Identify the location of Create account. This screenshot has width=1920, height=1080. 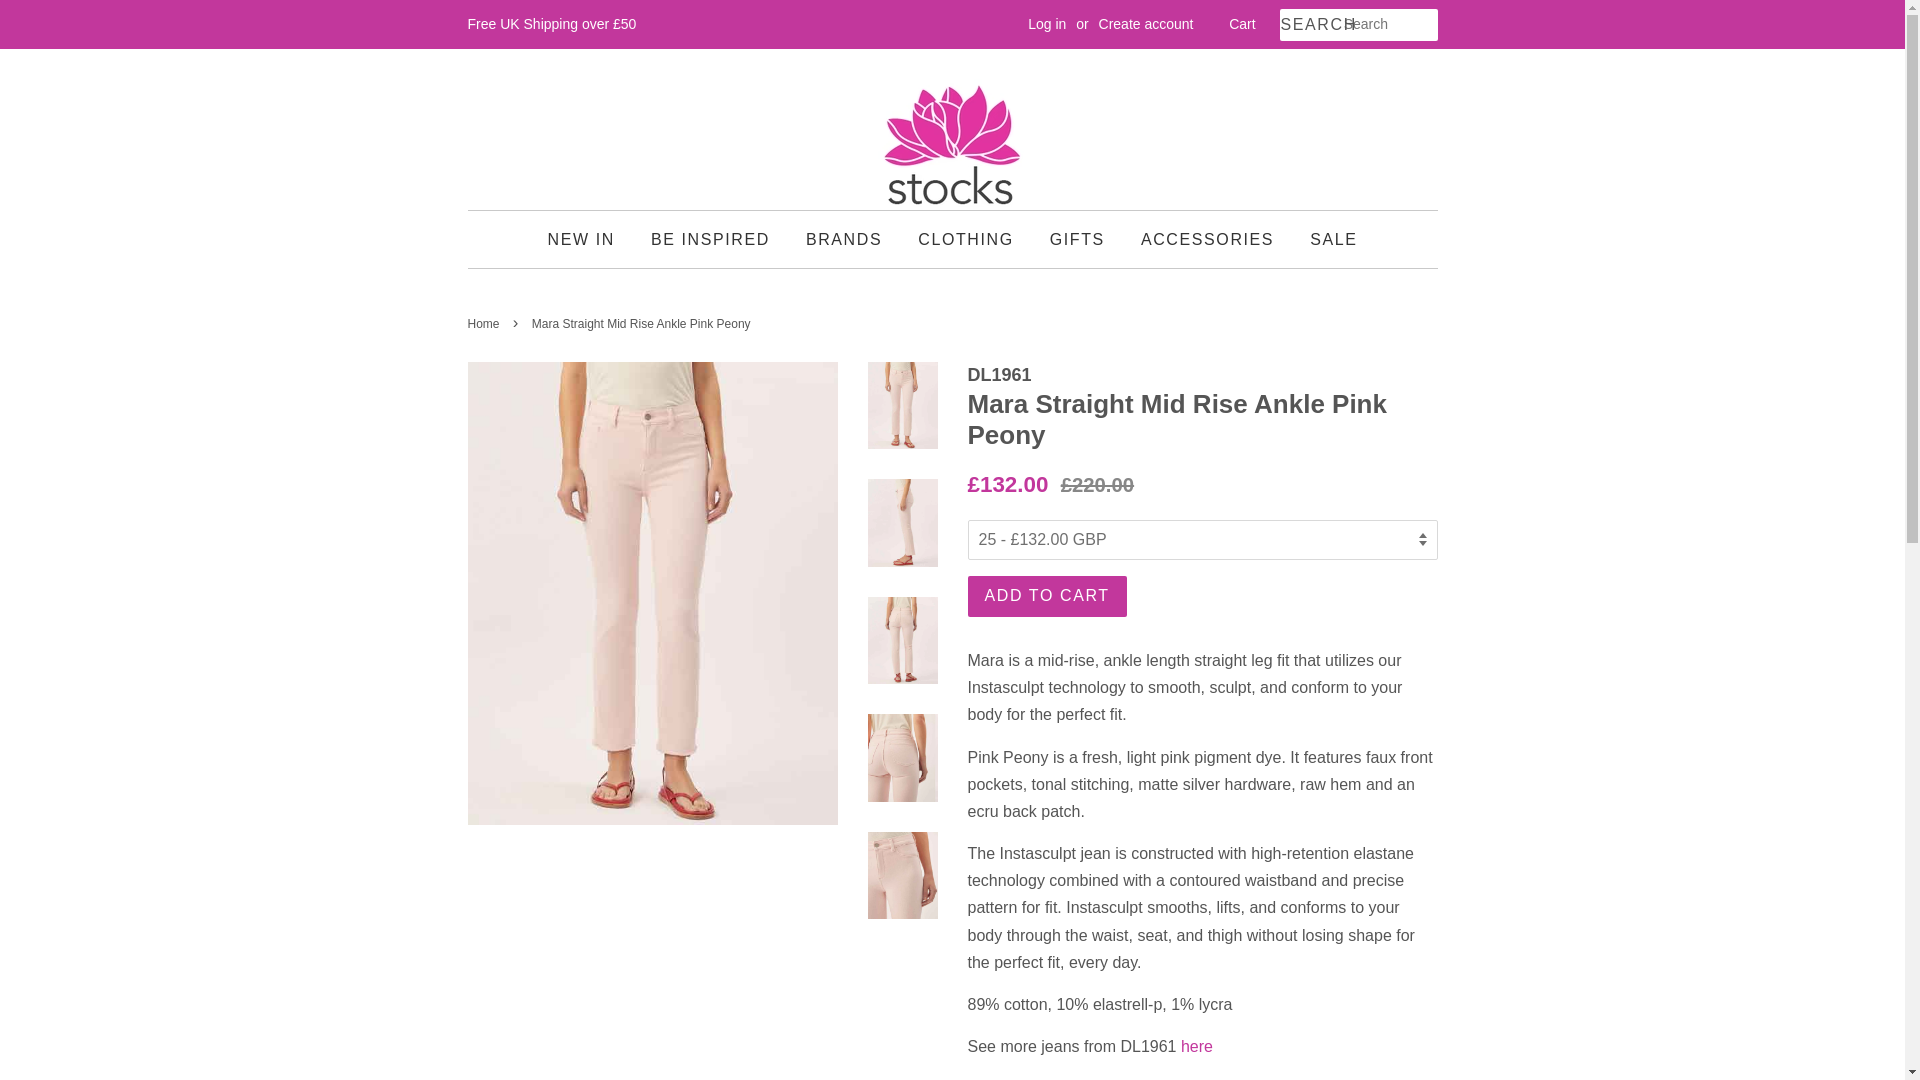
(1146, 24).